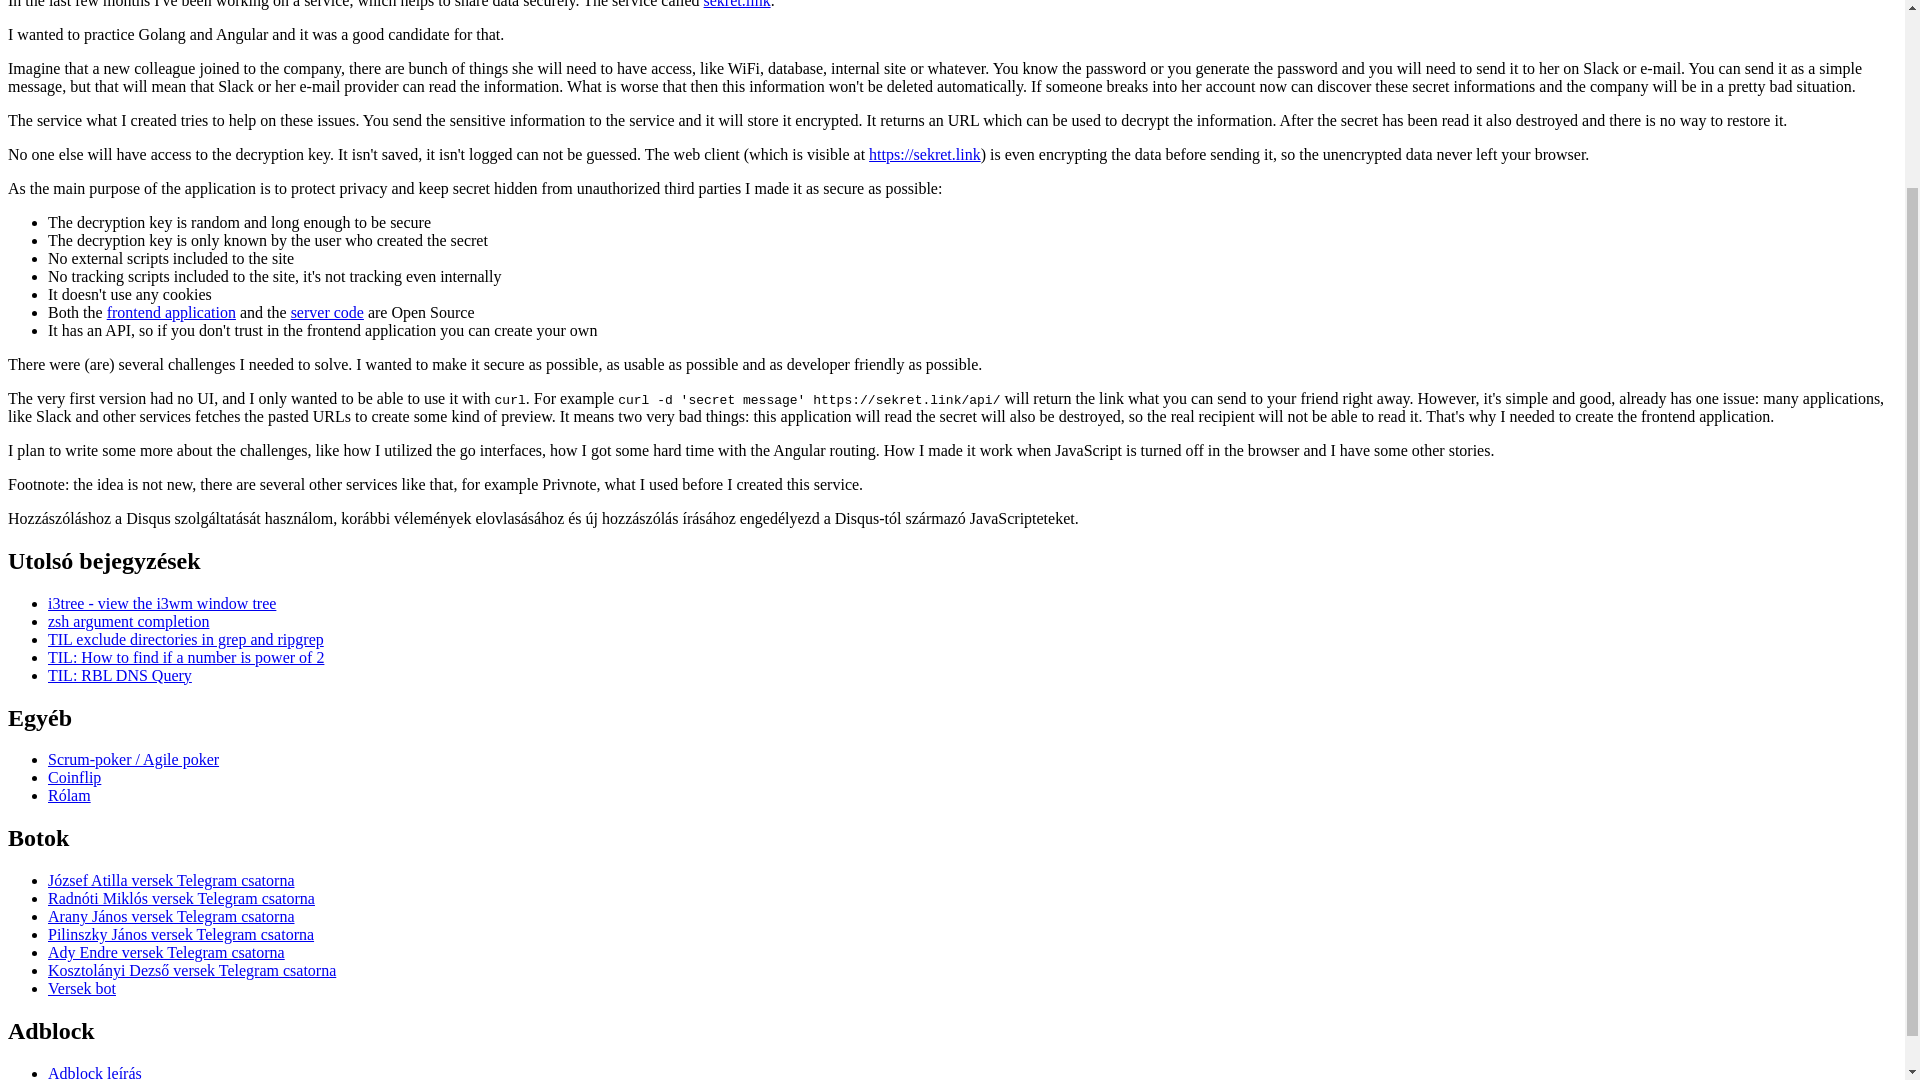  Describe the element at coordinates (186, 639) in the screenshot. I see `TIL exclude directories in grep and ripgrep` at that location.